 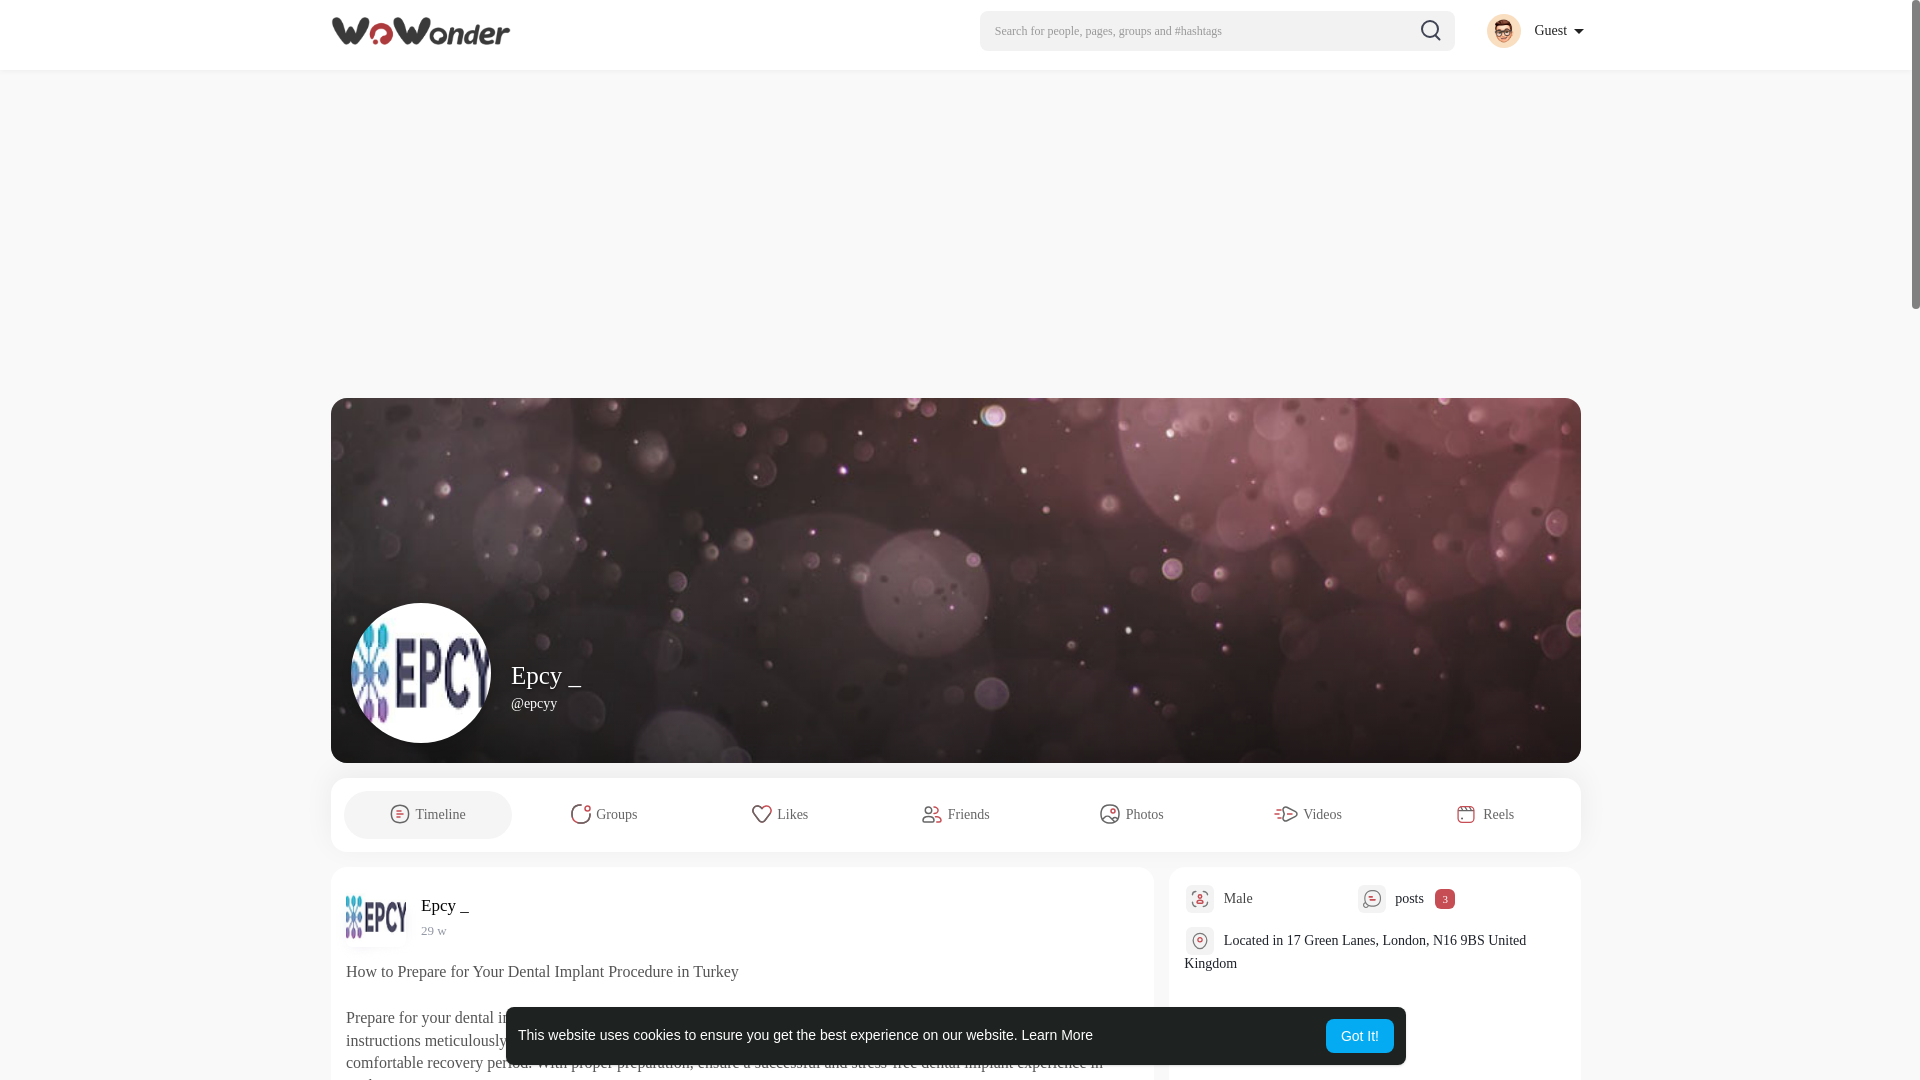 I want to click on Timeline, so click(x=428, y=814).